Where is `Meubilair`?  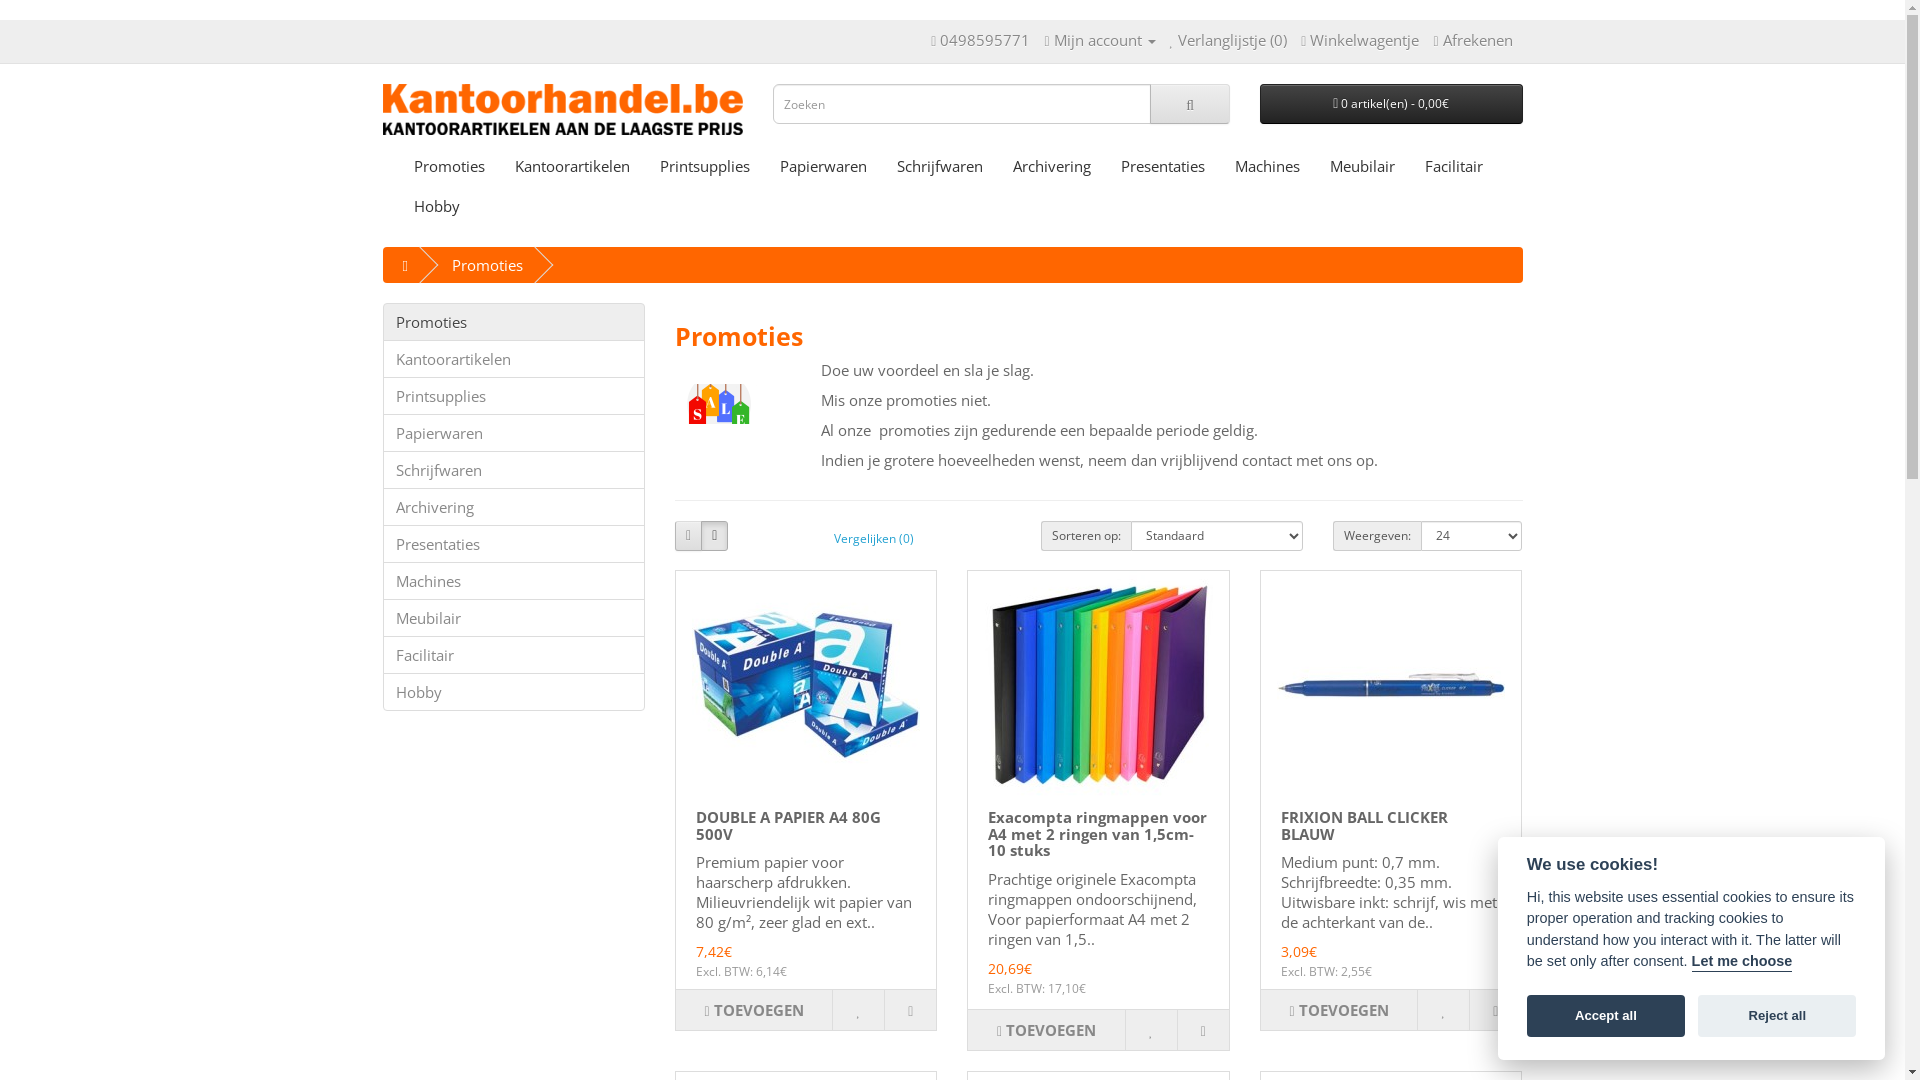
Meubilair is located at coordinates (514, 618).